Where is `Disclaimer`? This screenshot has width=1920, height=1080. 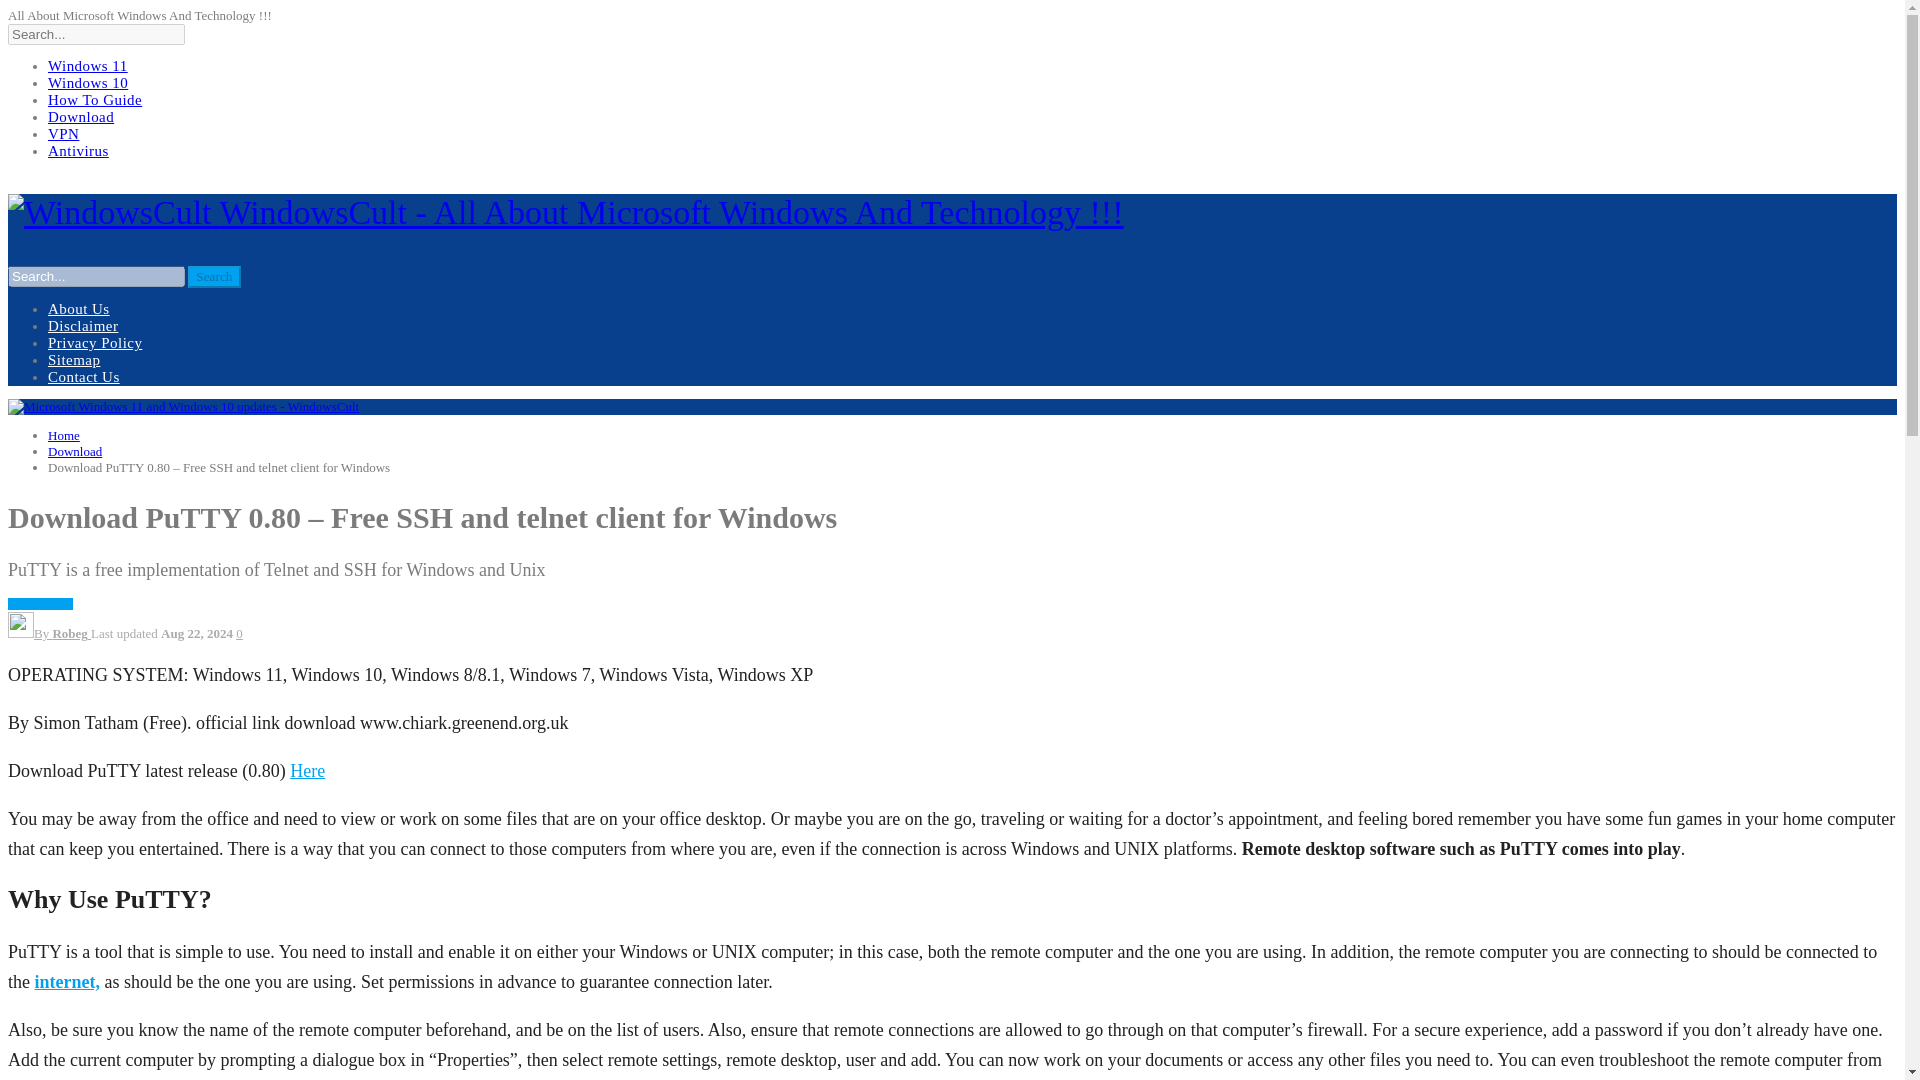 Disclaimer is located at coordinates (82, 325).